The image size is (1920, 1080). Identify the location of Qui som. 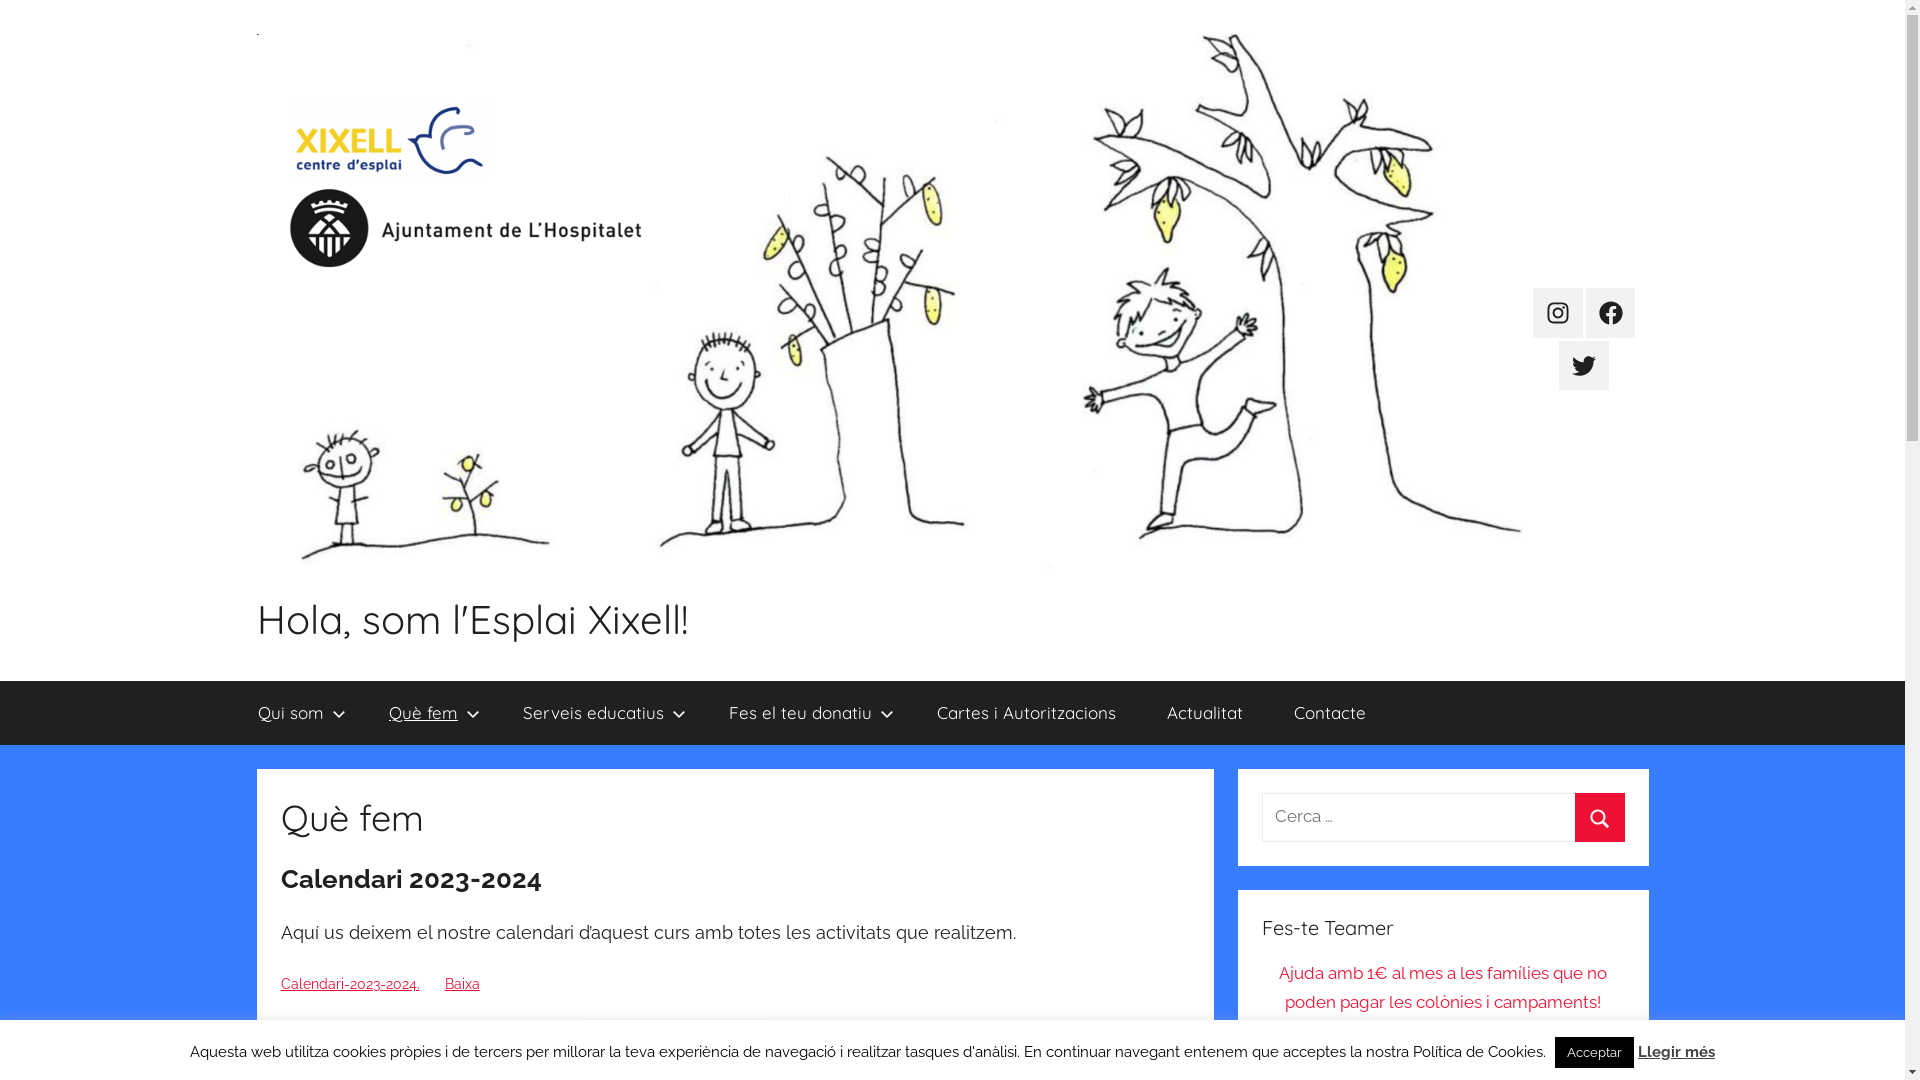
(298, 713).